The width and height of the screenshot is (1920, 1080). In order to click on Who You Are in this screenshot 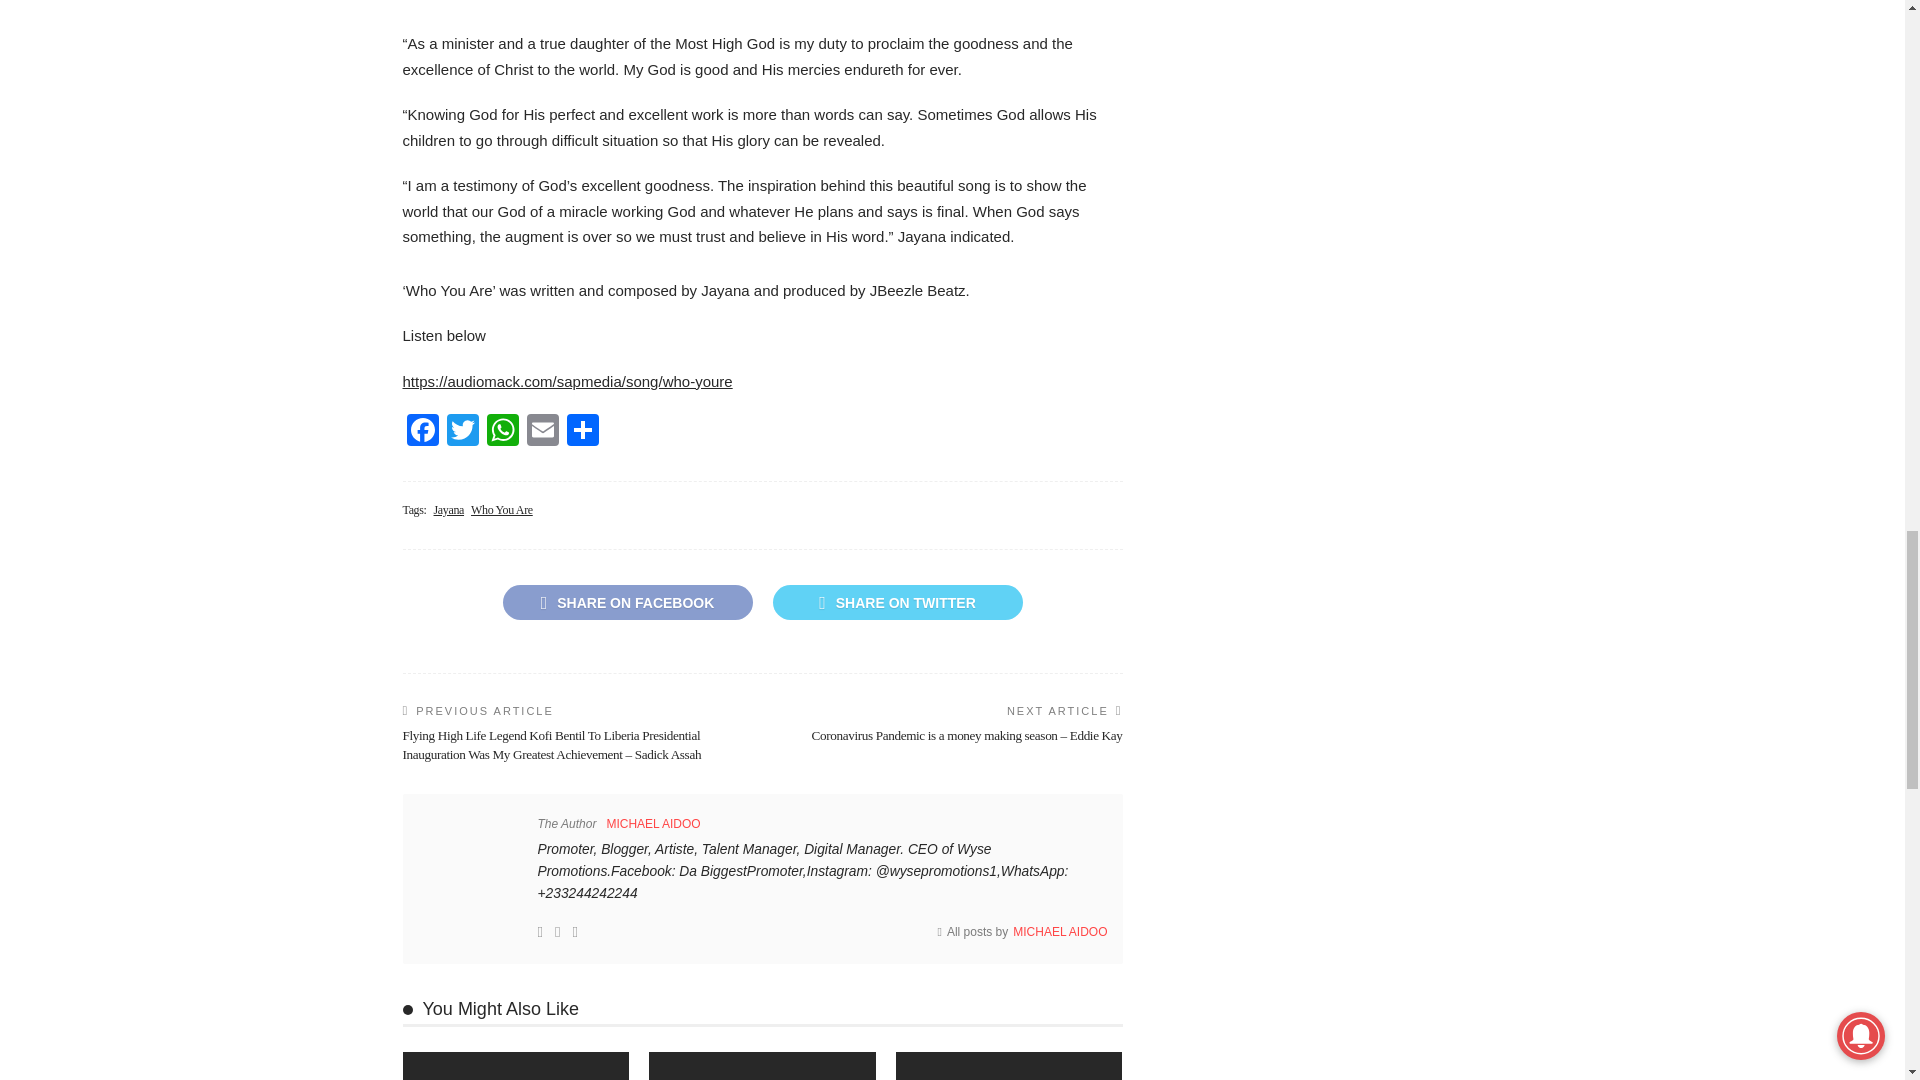, I will do `click(502, 510)`.